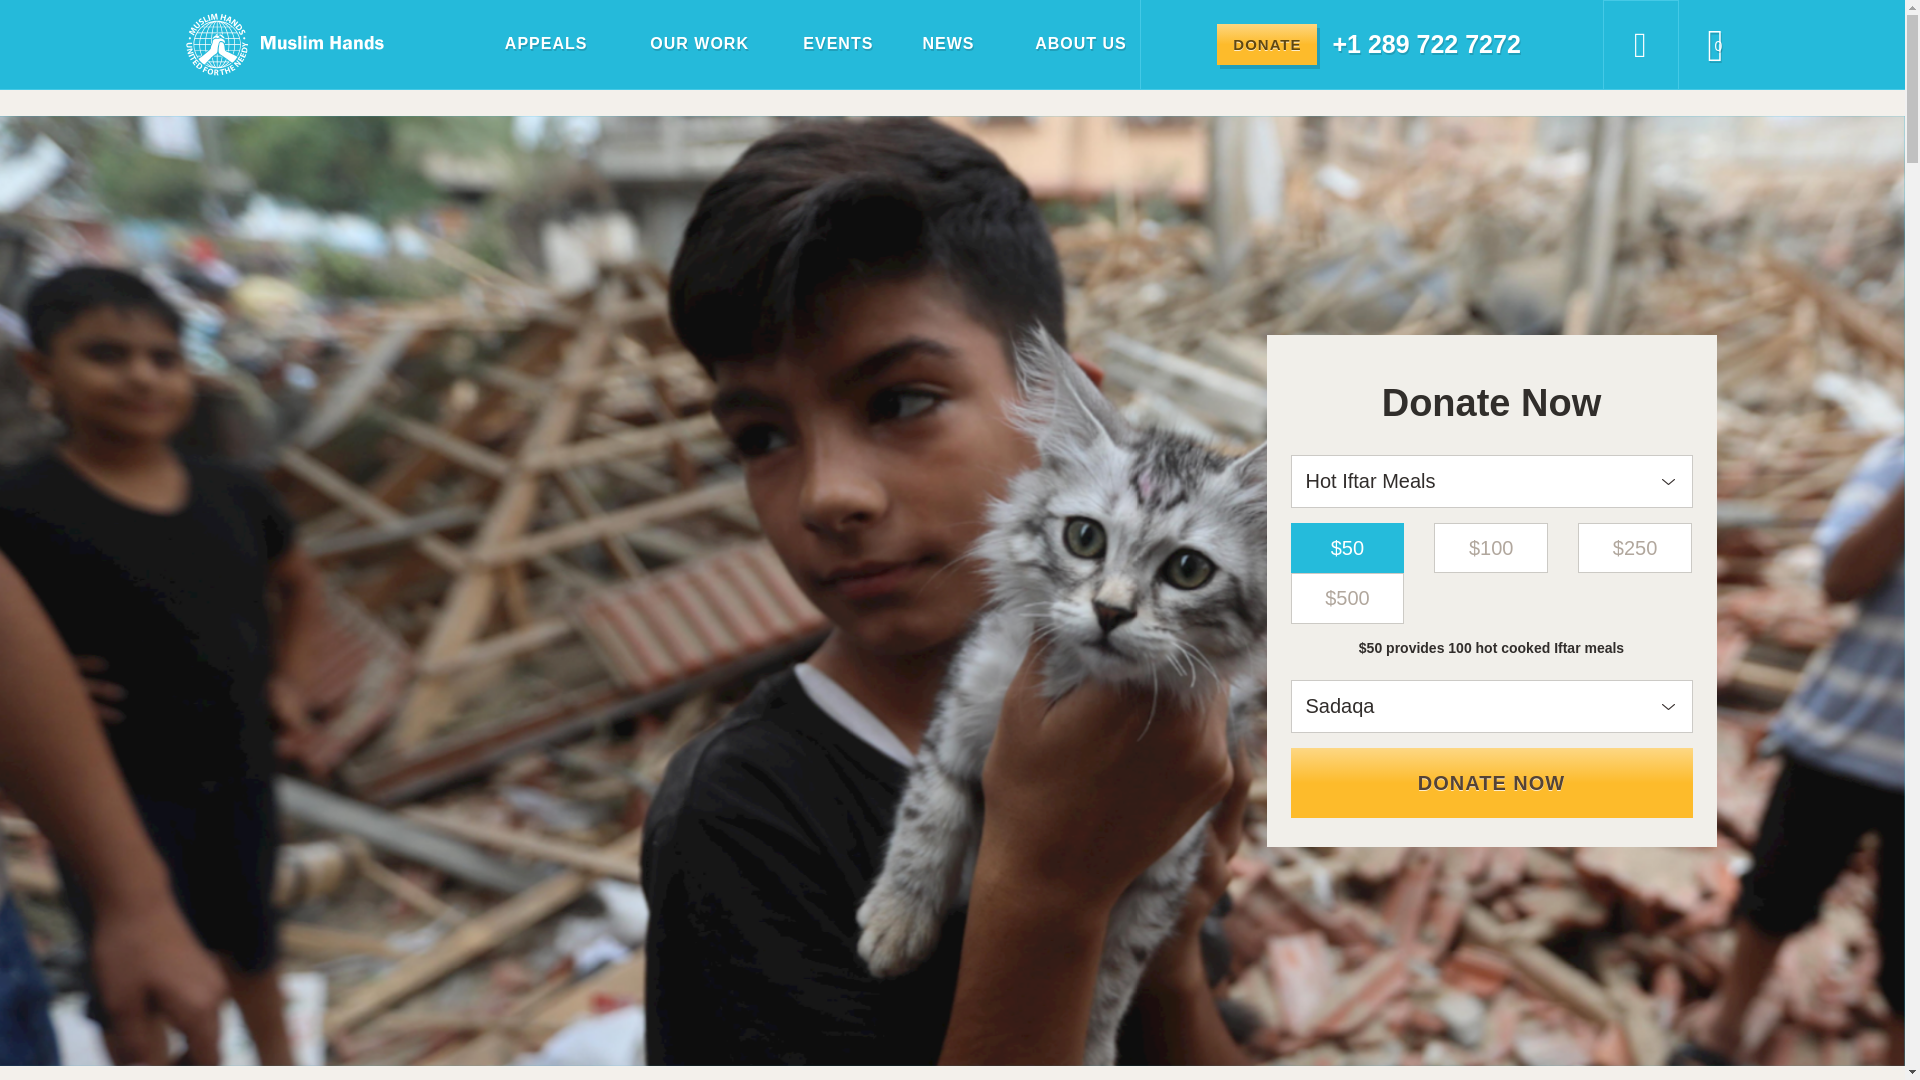 This screenshot has width=1920, height=1080. I want to click on NEWS, so click(936, 44).